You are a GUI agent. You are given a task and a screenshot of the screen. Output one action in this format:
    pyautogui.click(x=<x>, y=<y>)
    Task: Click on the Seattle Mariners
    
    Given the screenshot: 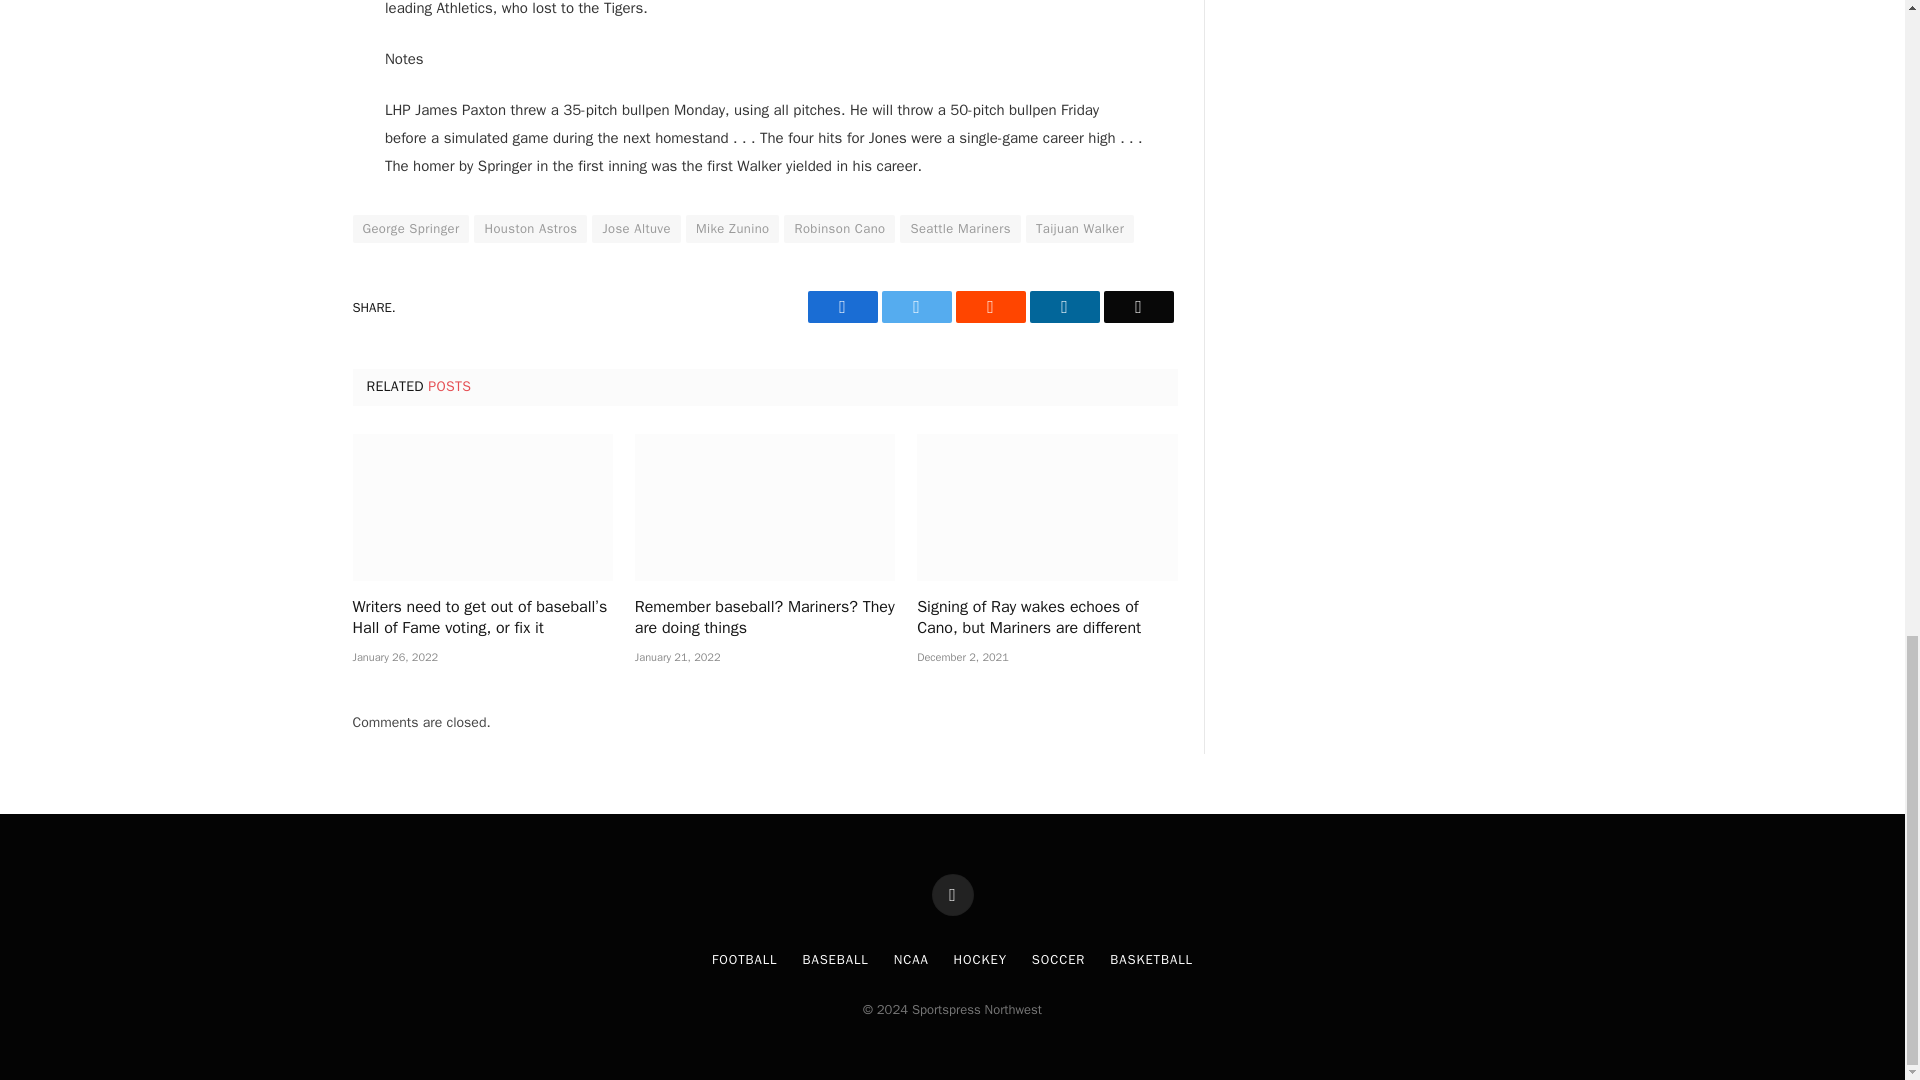 What is the action you would take?
    pyautogui.click(x=960, y=228)
    